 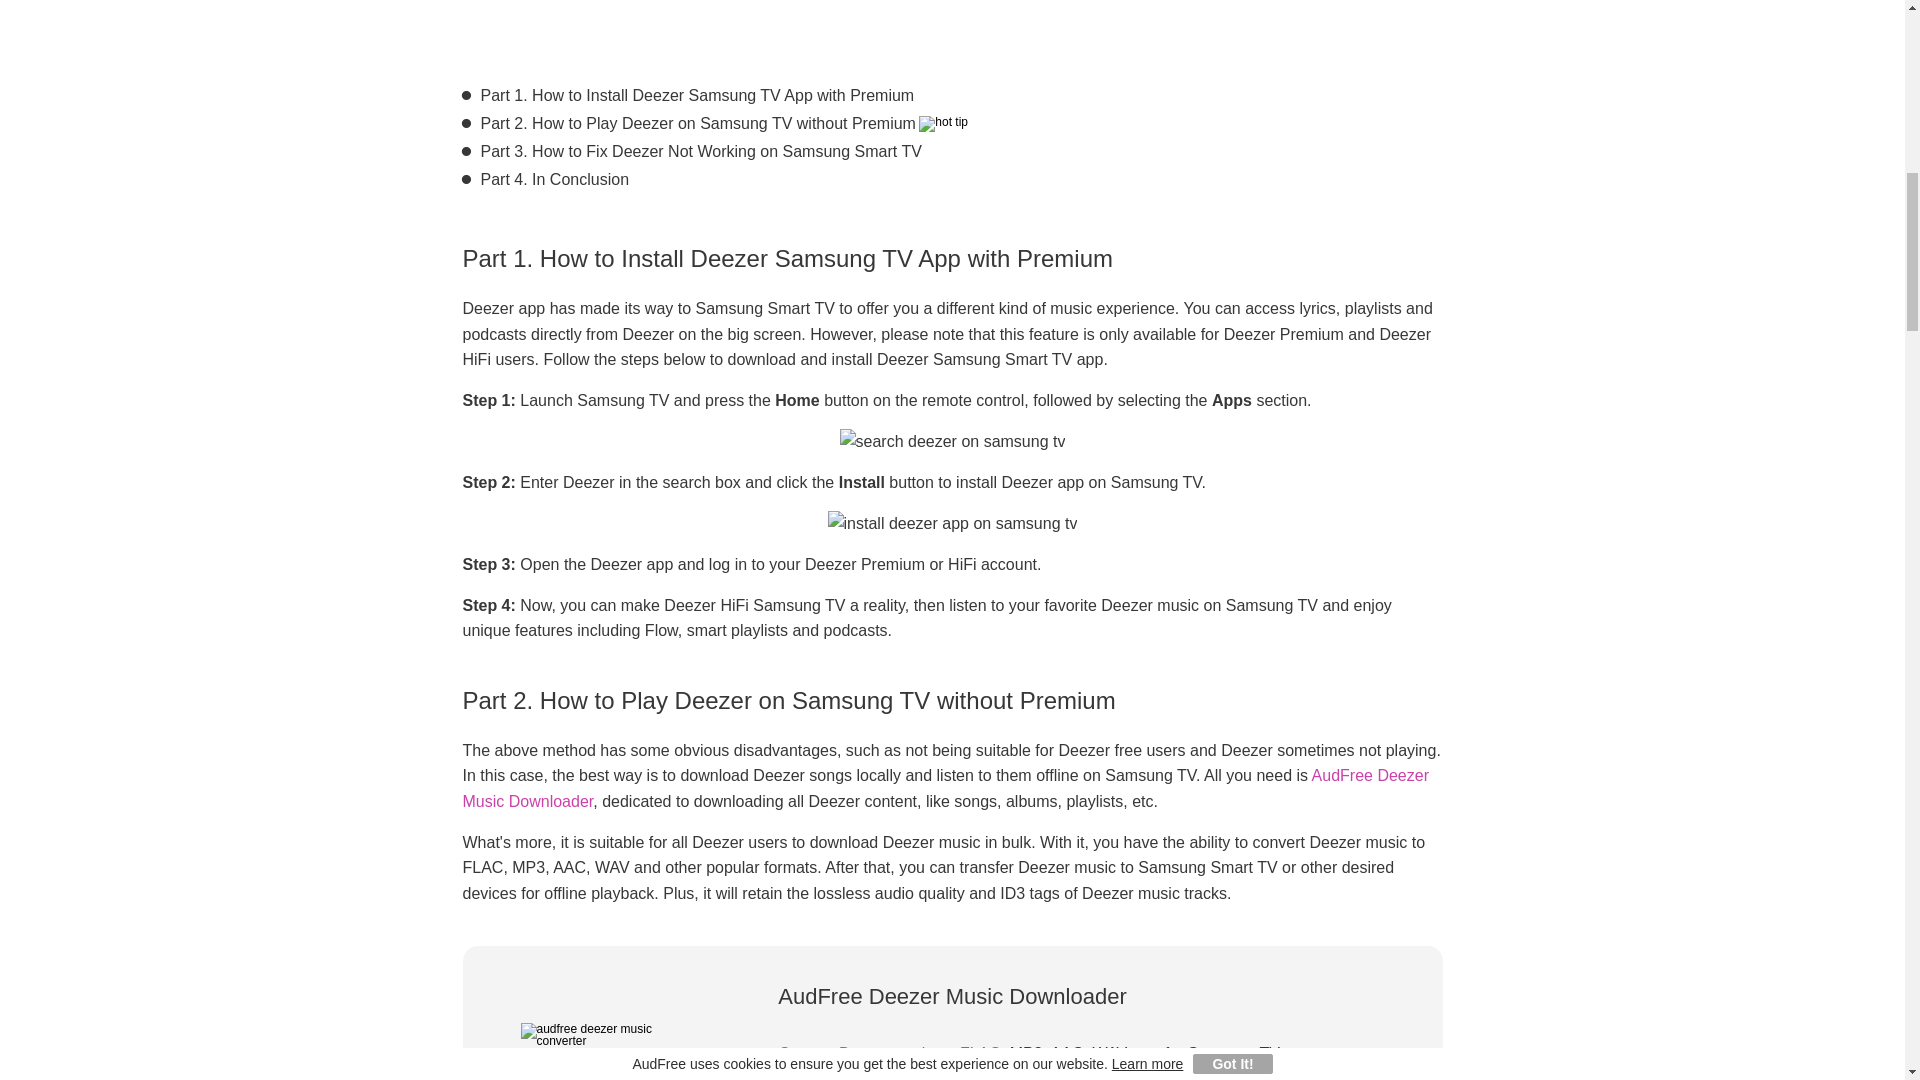 I want to click on Part 4. In Conclusion, so click(x=554, y=180).